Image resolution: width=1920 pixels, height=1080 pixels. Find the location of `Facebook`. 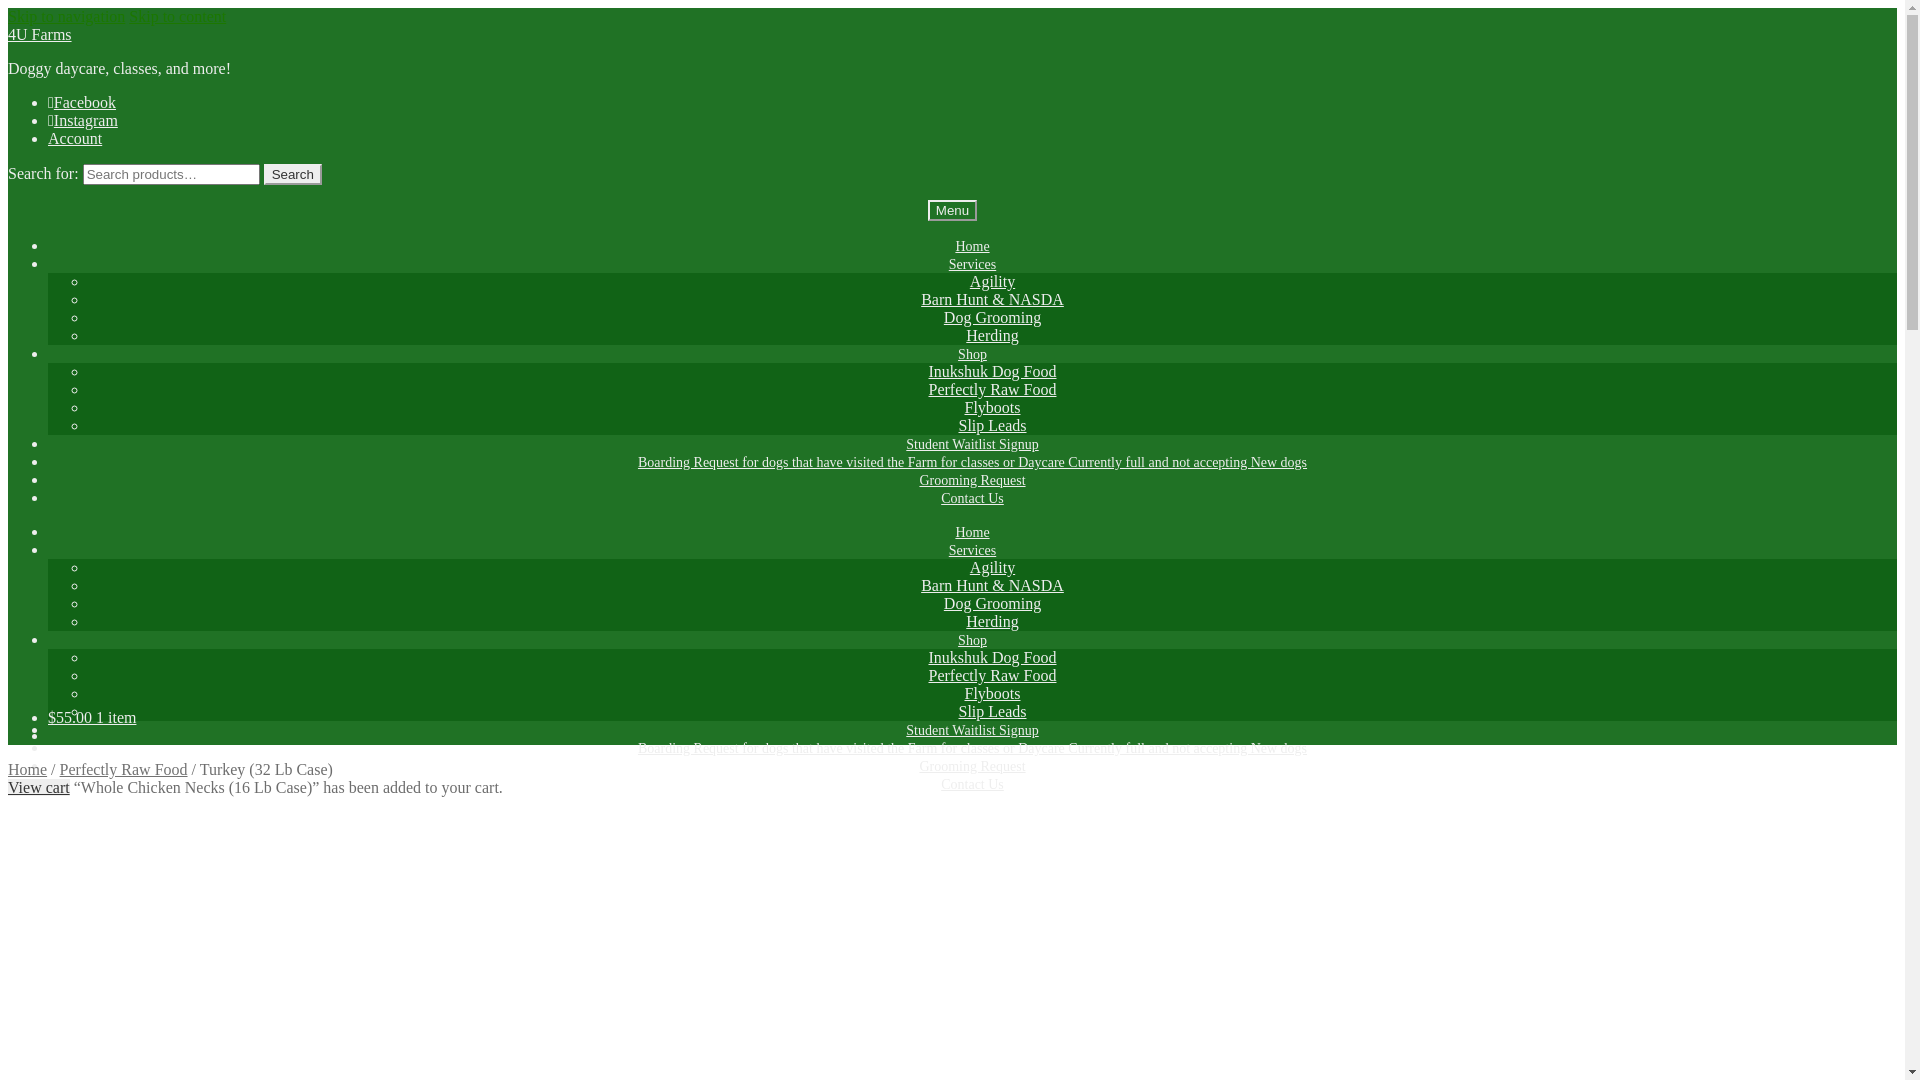

Facebook is located at coordinates (85, 102).